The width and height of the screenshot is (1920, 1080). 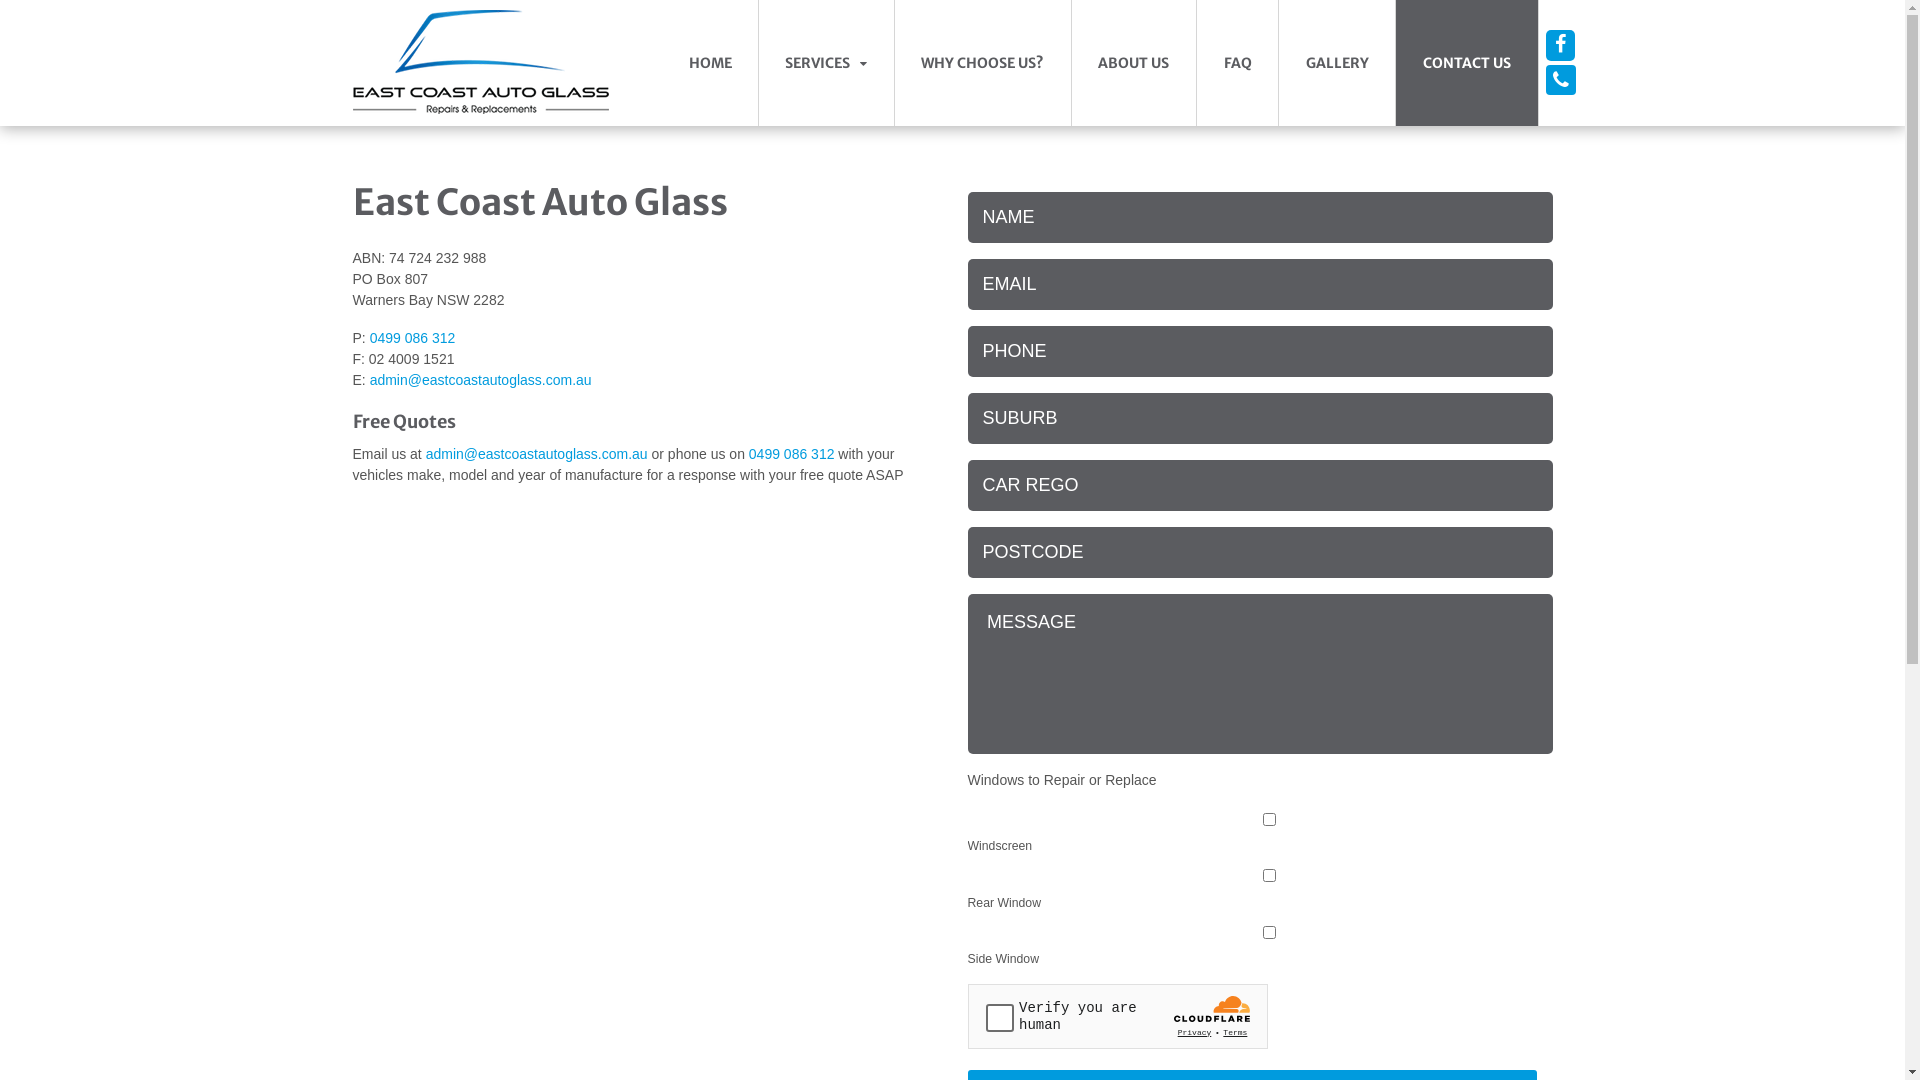 I want to click on 0499 086 312, so click(x=792, y=454).